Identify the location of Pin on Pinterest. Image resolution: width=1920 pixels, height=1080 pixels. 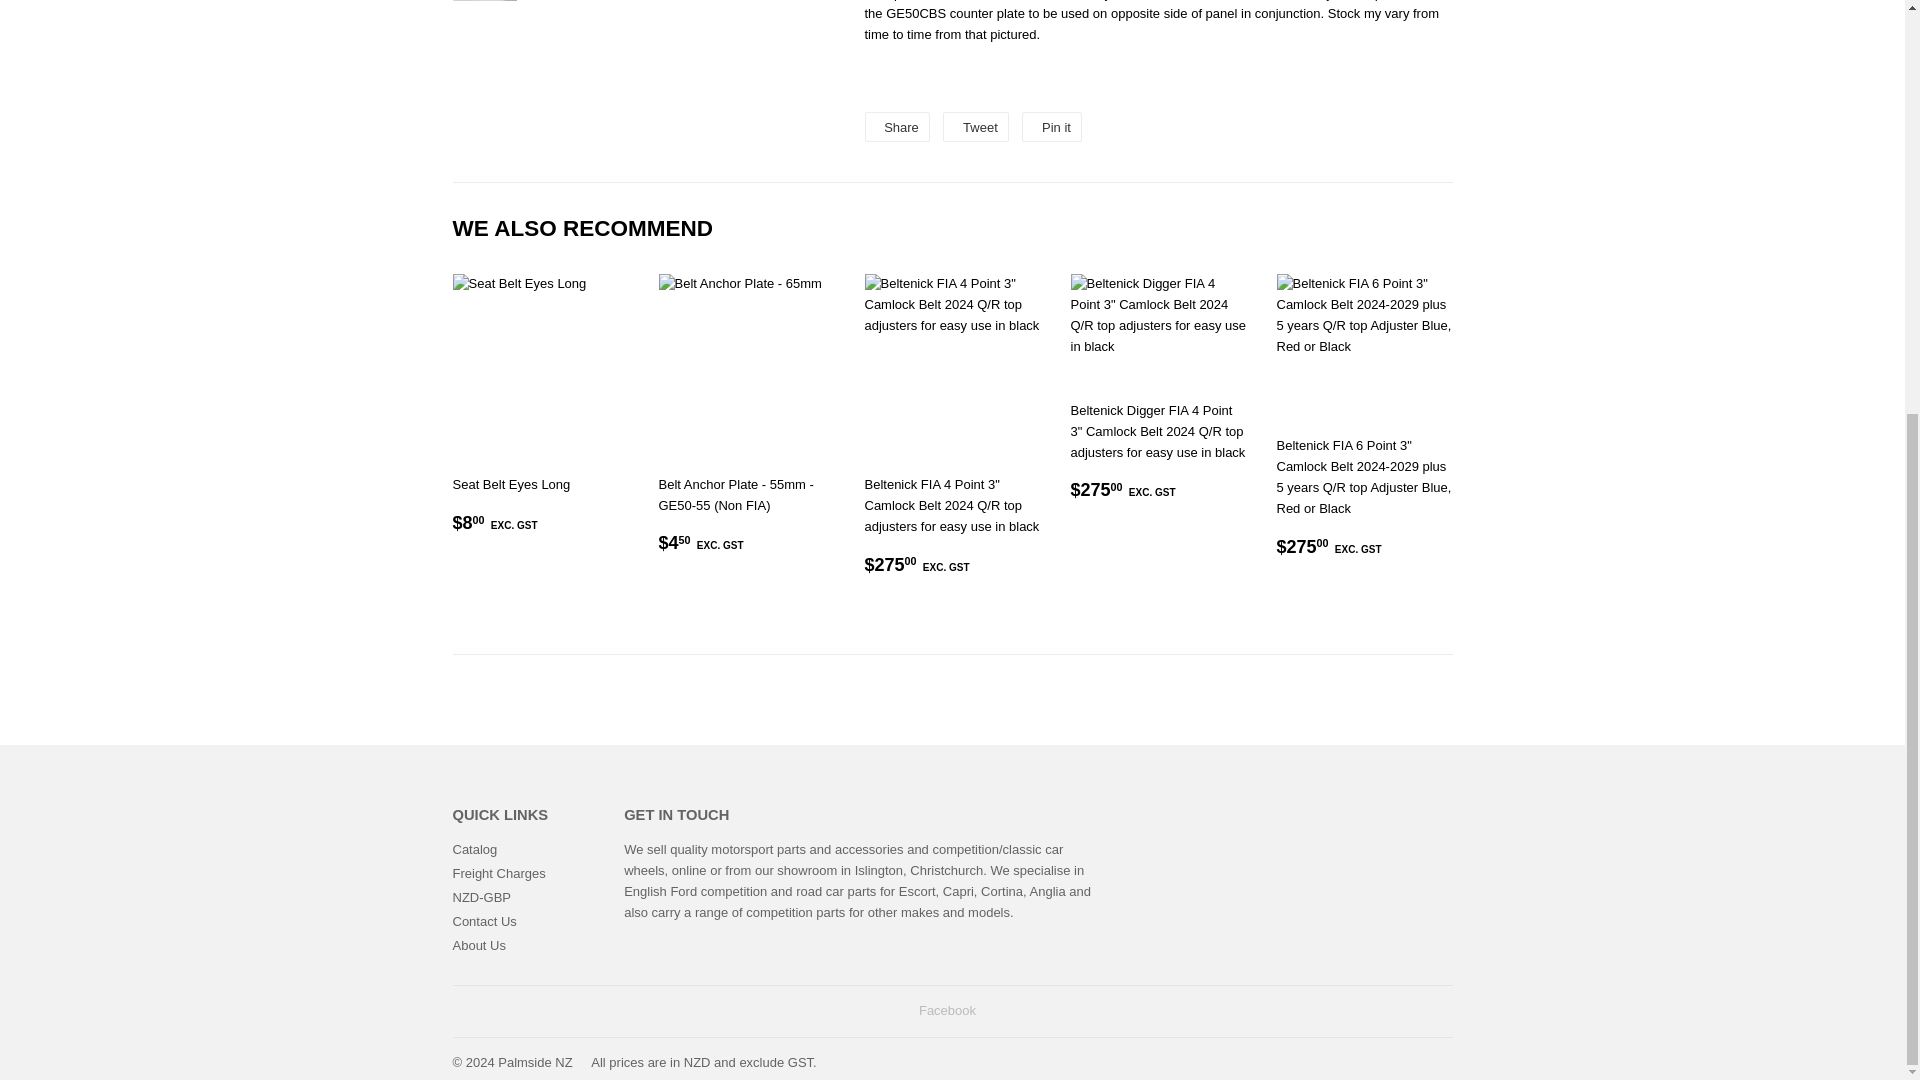
(1052, 126).